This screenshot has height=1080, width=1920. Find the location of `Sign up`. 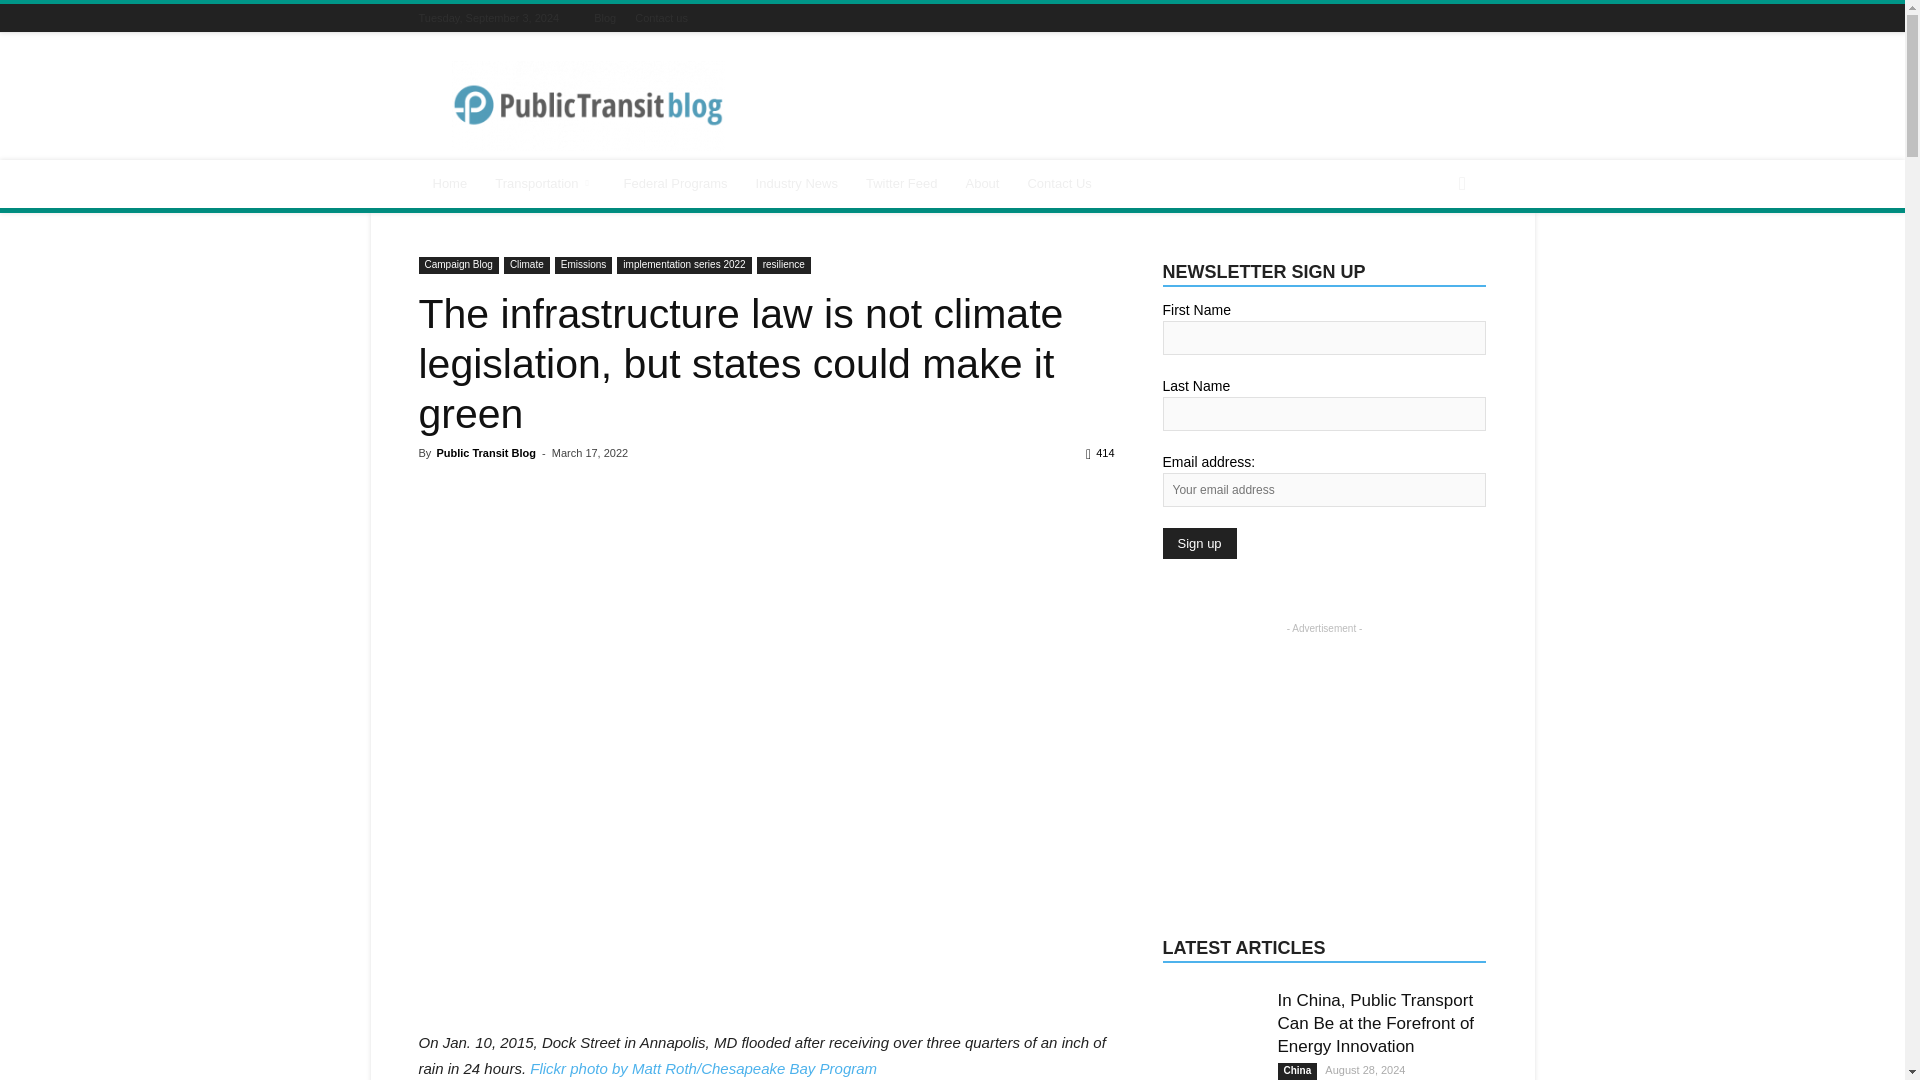

Sign up is located at coordinates (1198, 544).